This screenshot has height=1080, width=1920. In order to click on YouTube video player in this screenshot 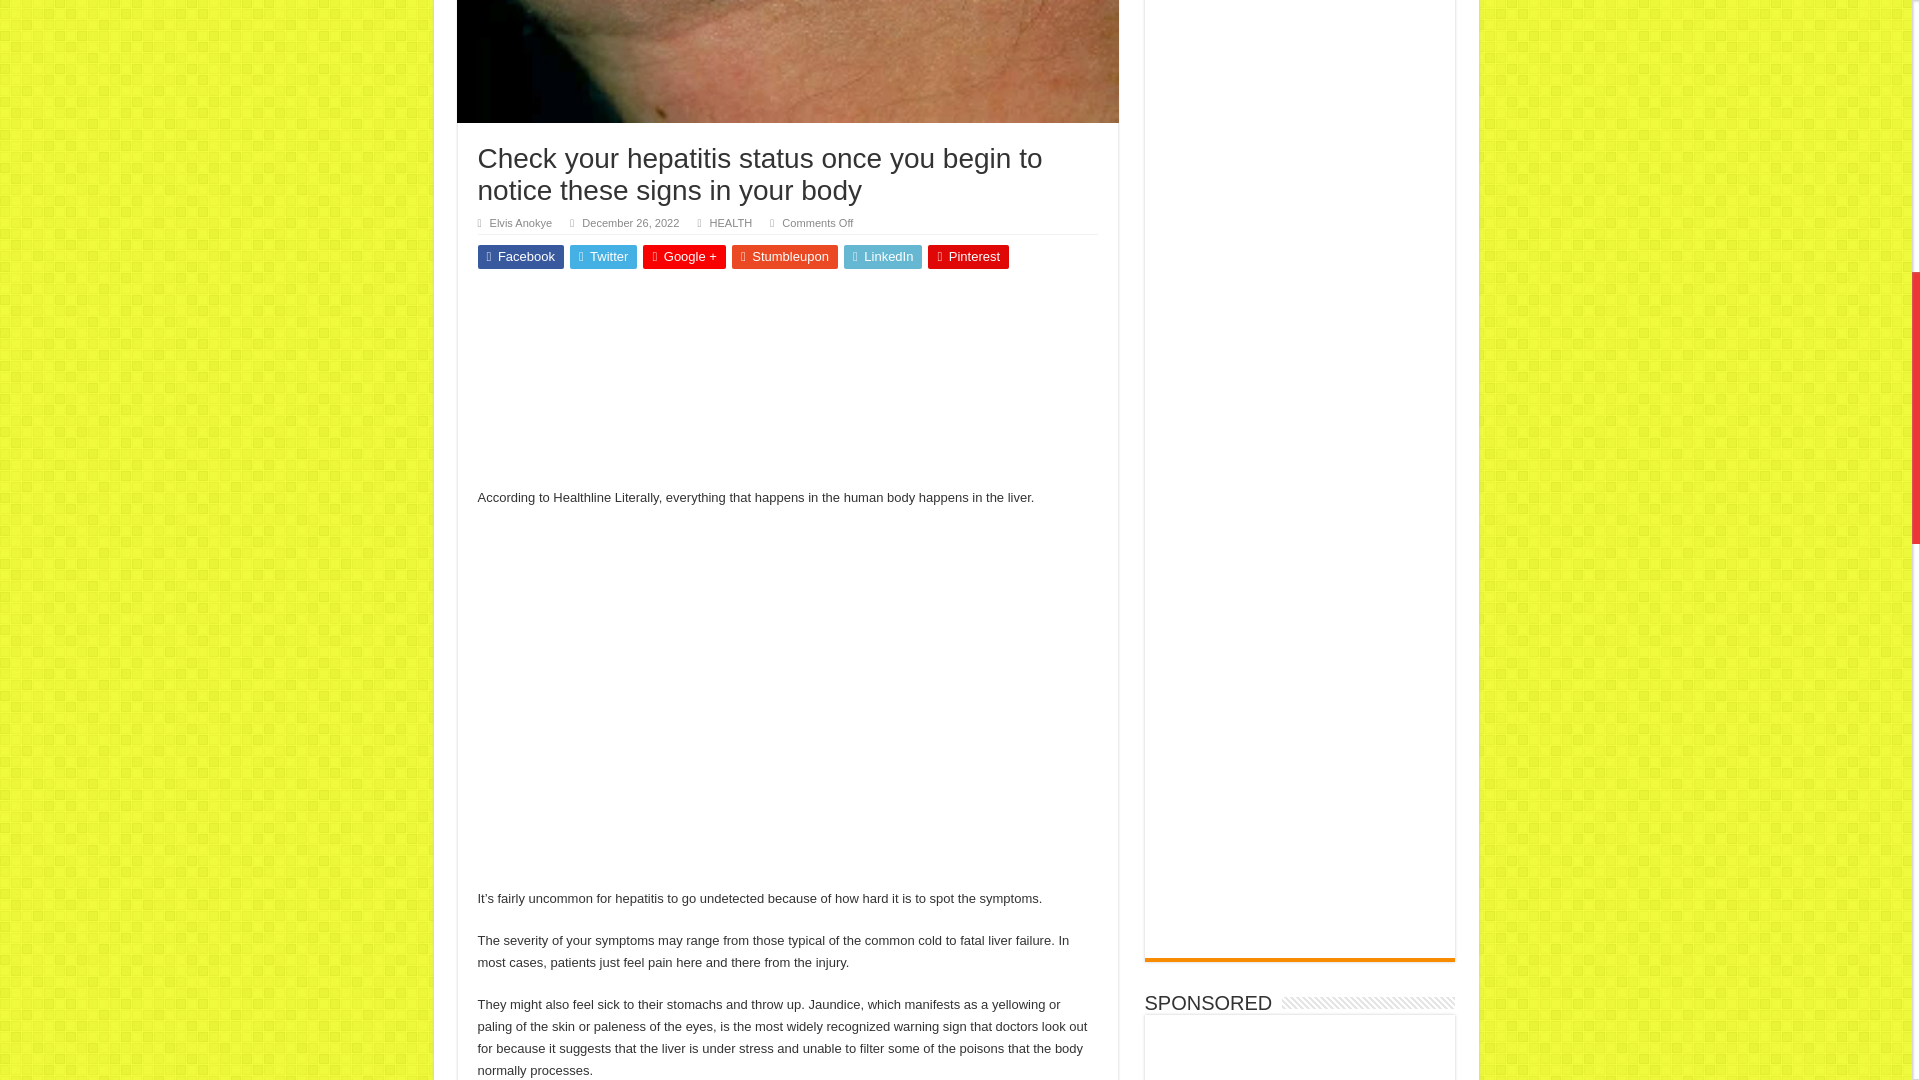, I will do `click(788, 704)`.